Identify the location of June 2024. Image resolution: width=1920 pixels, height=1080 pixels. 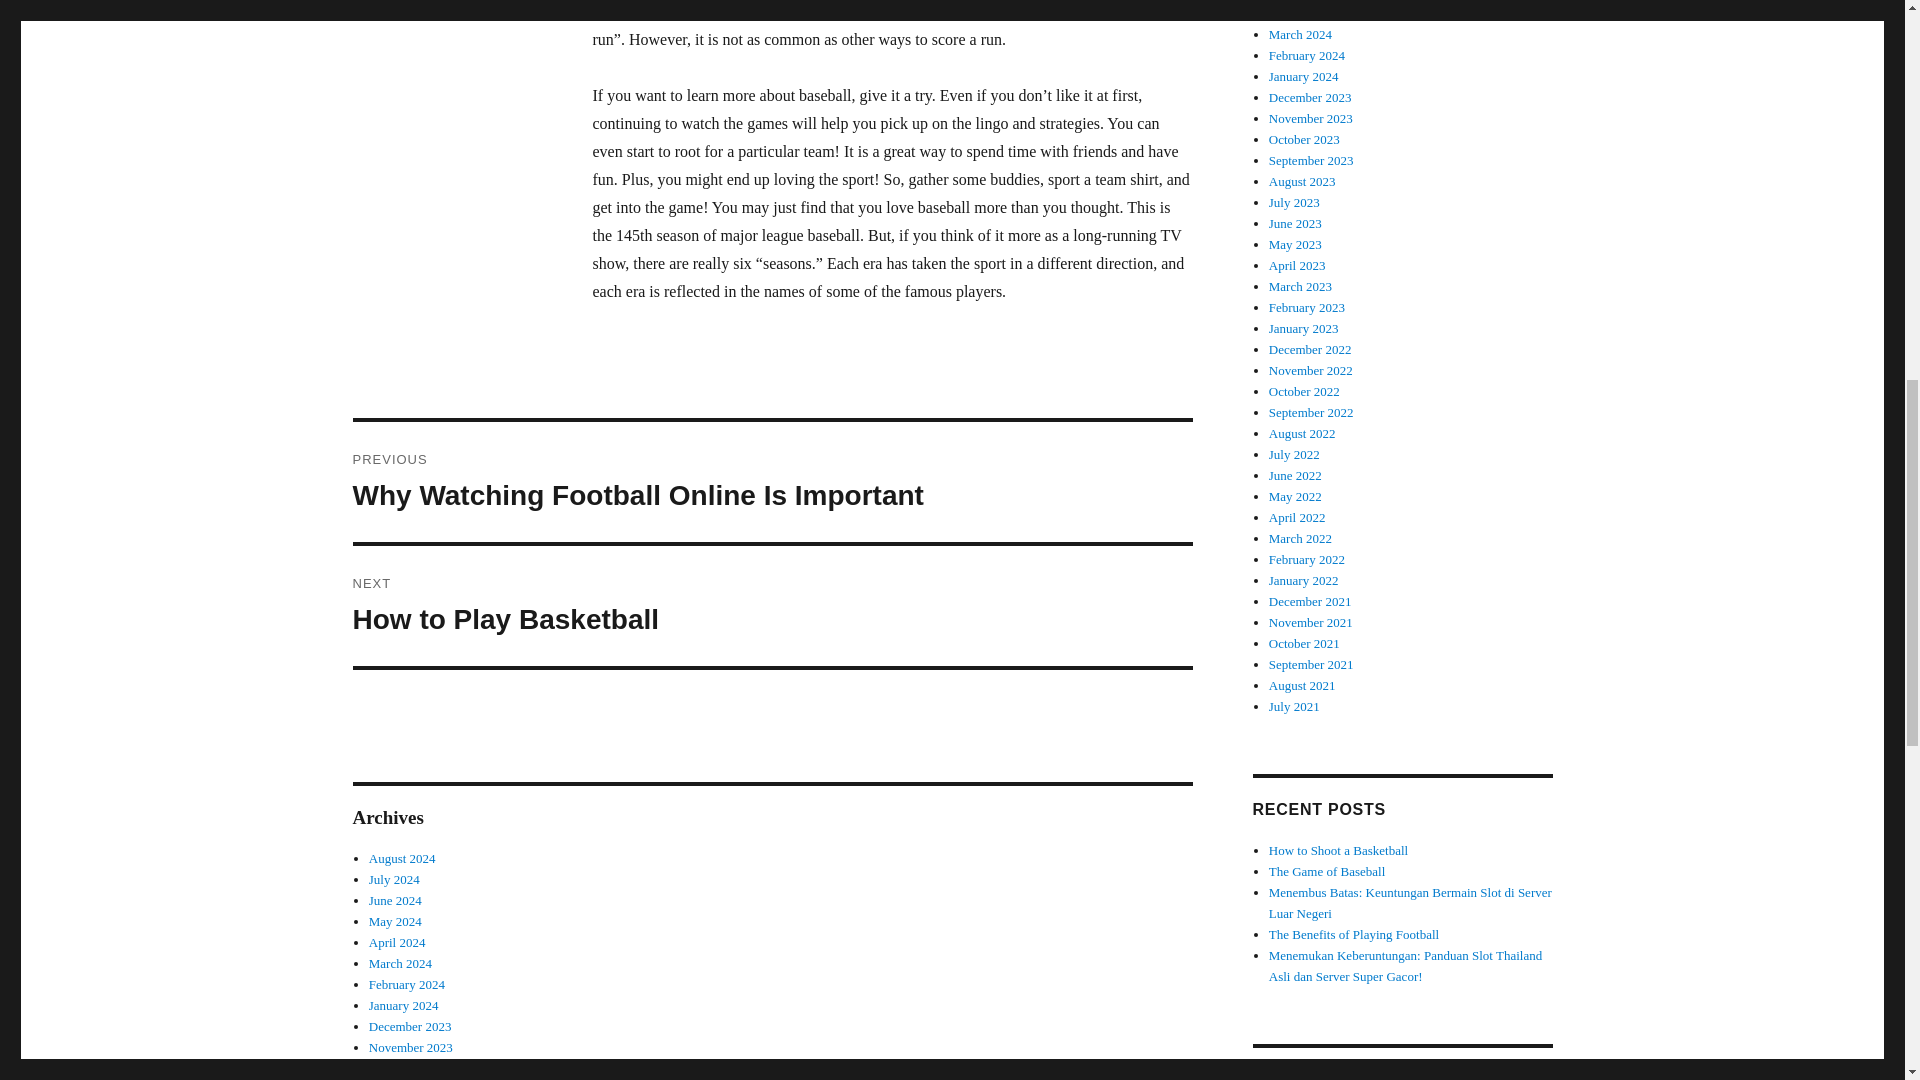
(395, 900).